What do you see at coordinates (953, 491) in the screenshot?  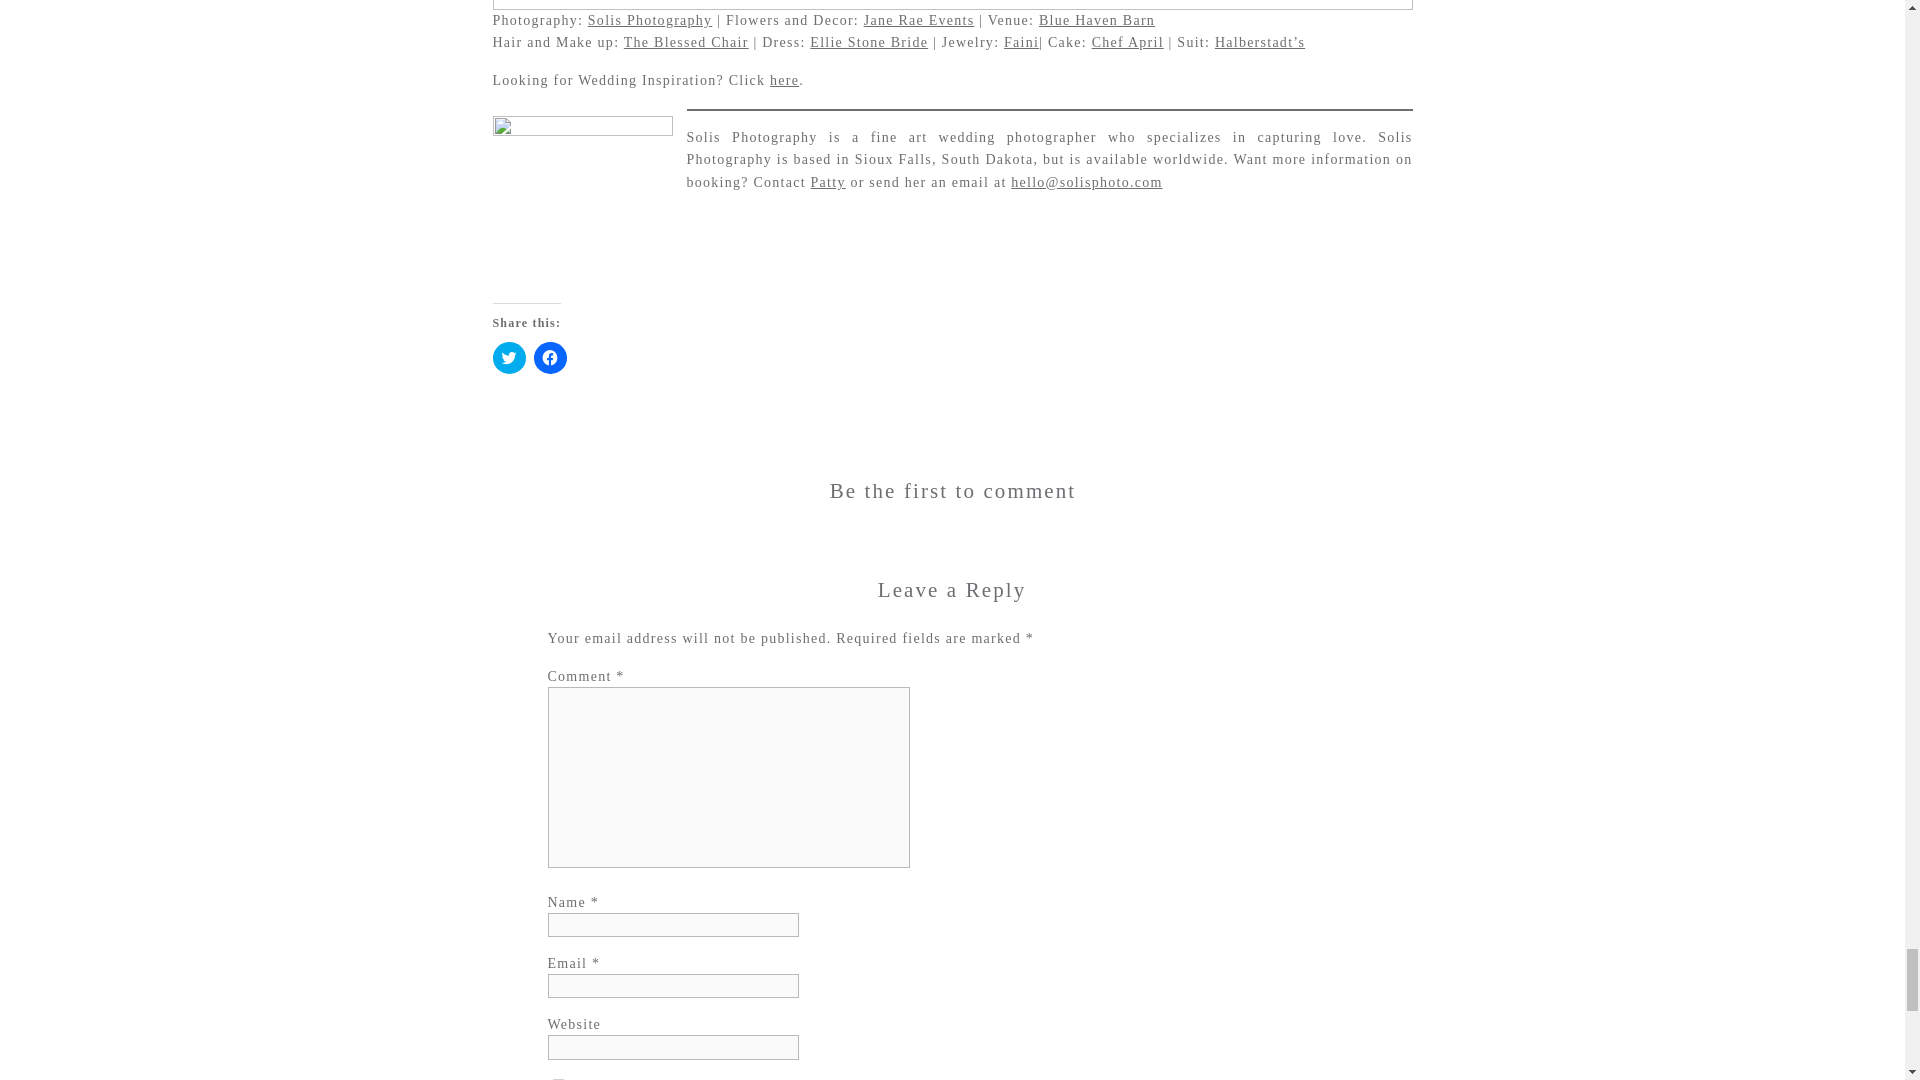 I see `Be the first to comment` at bounding box center [953, 491].